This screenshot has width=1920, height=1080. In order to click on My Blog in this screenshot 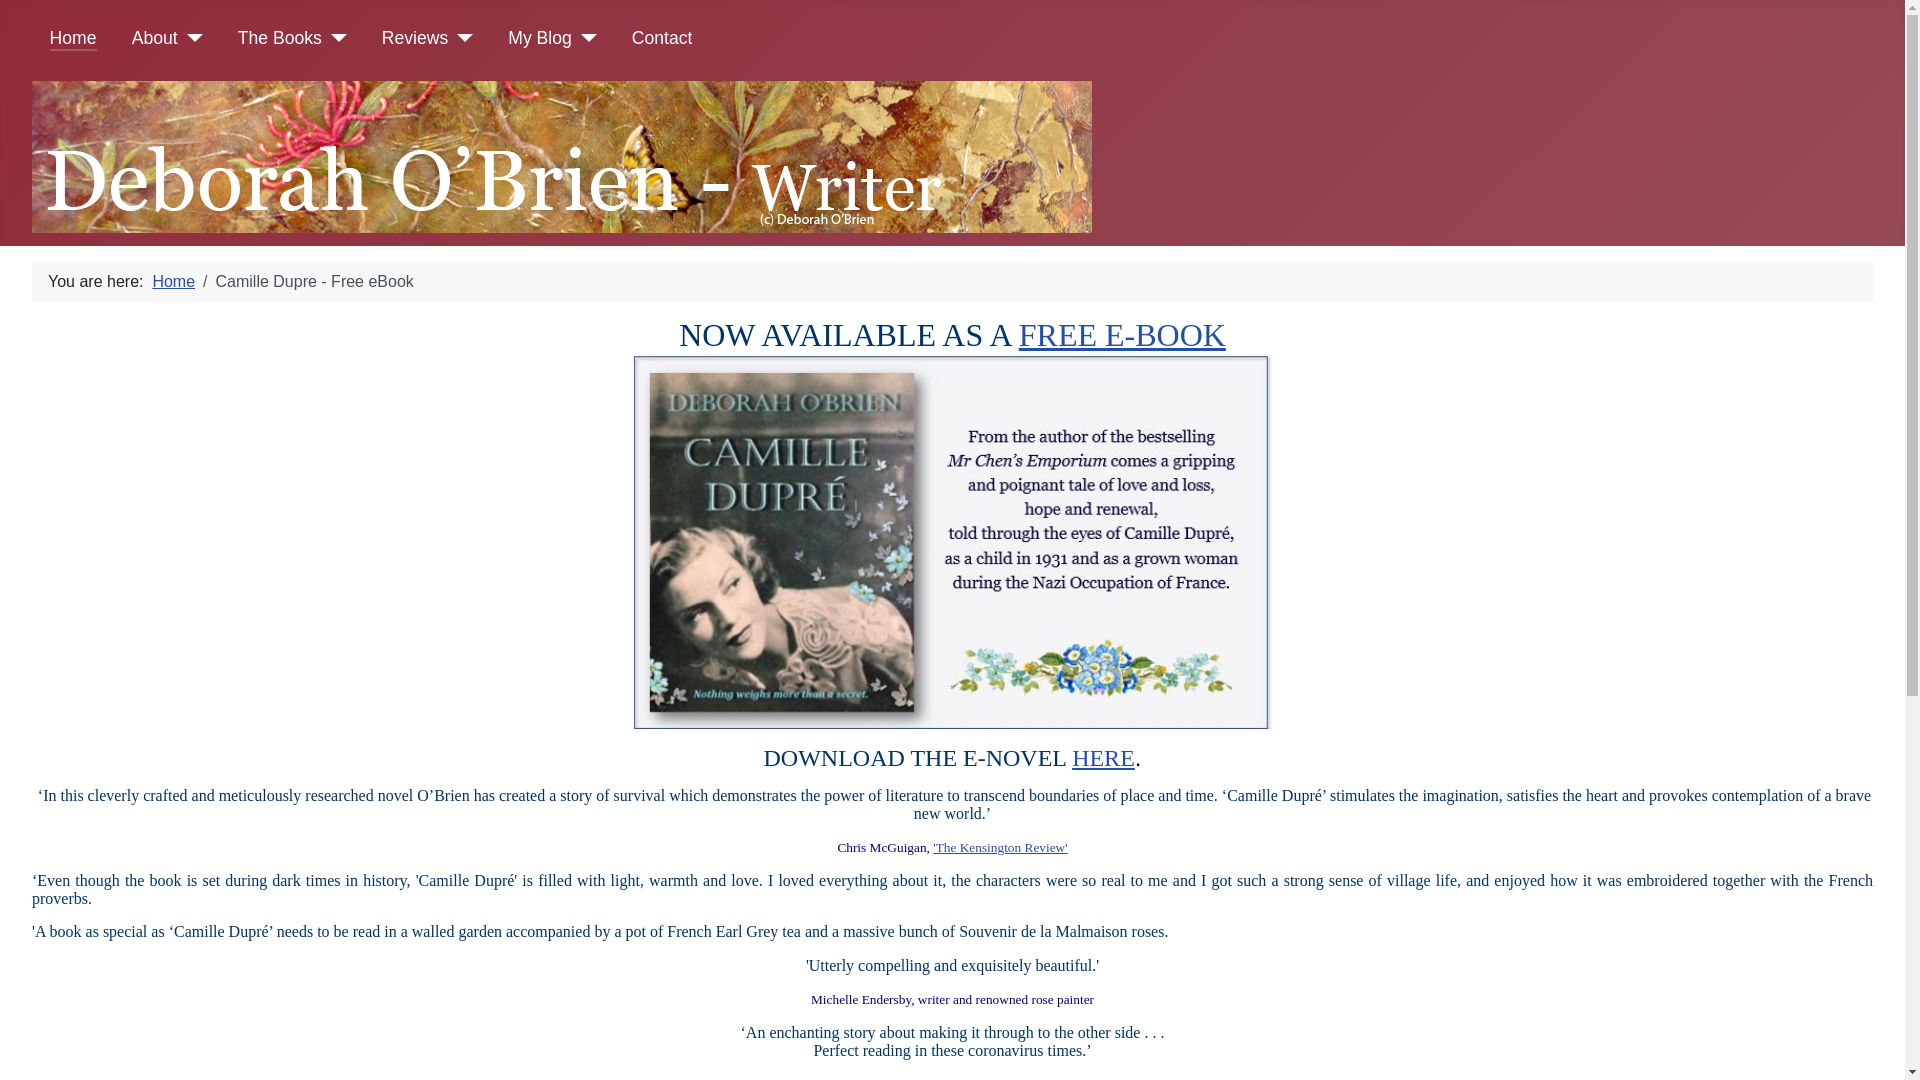, I will do `click(540, 38)`.